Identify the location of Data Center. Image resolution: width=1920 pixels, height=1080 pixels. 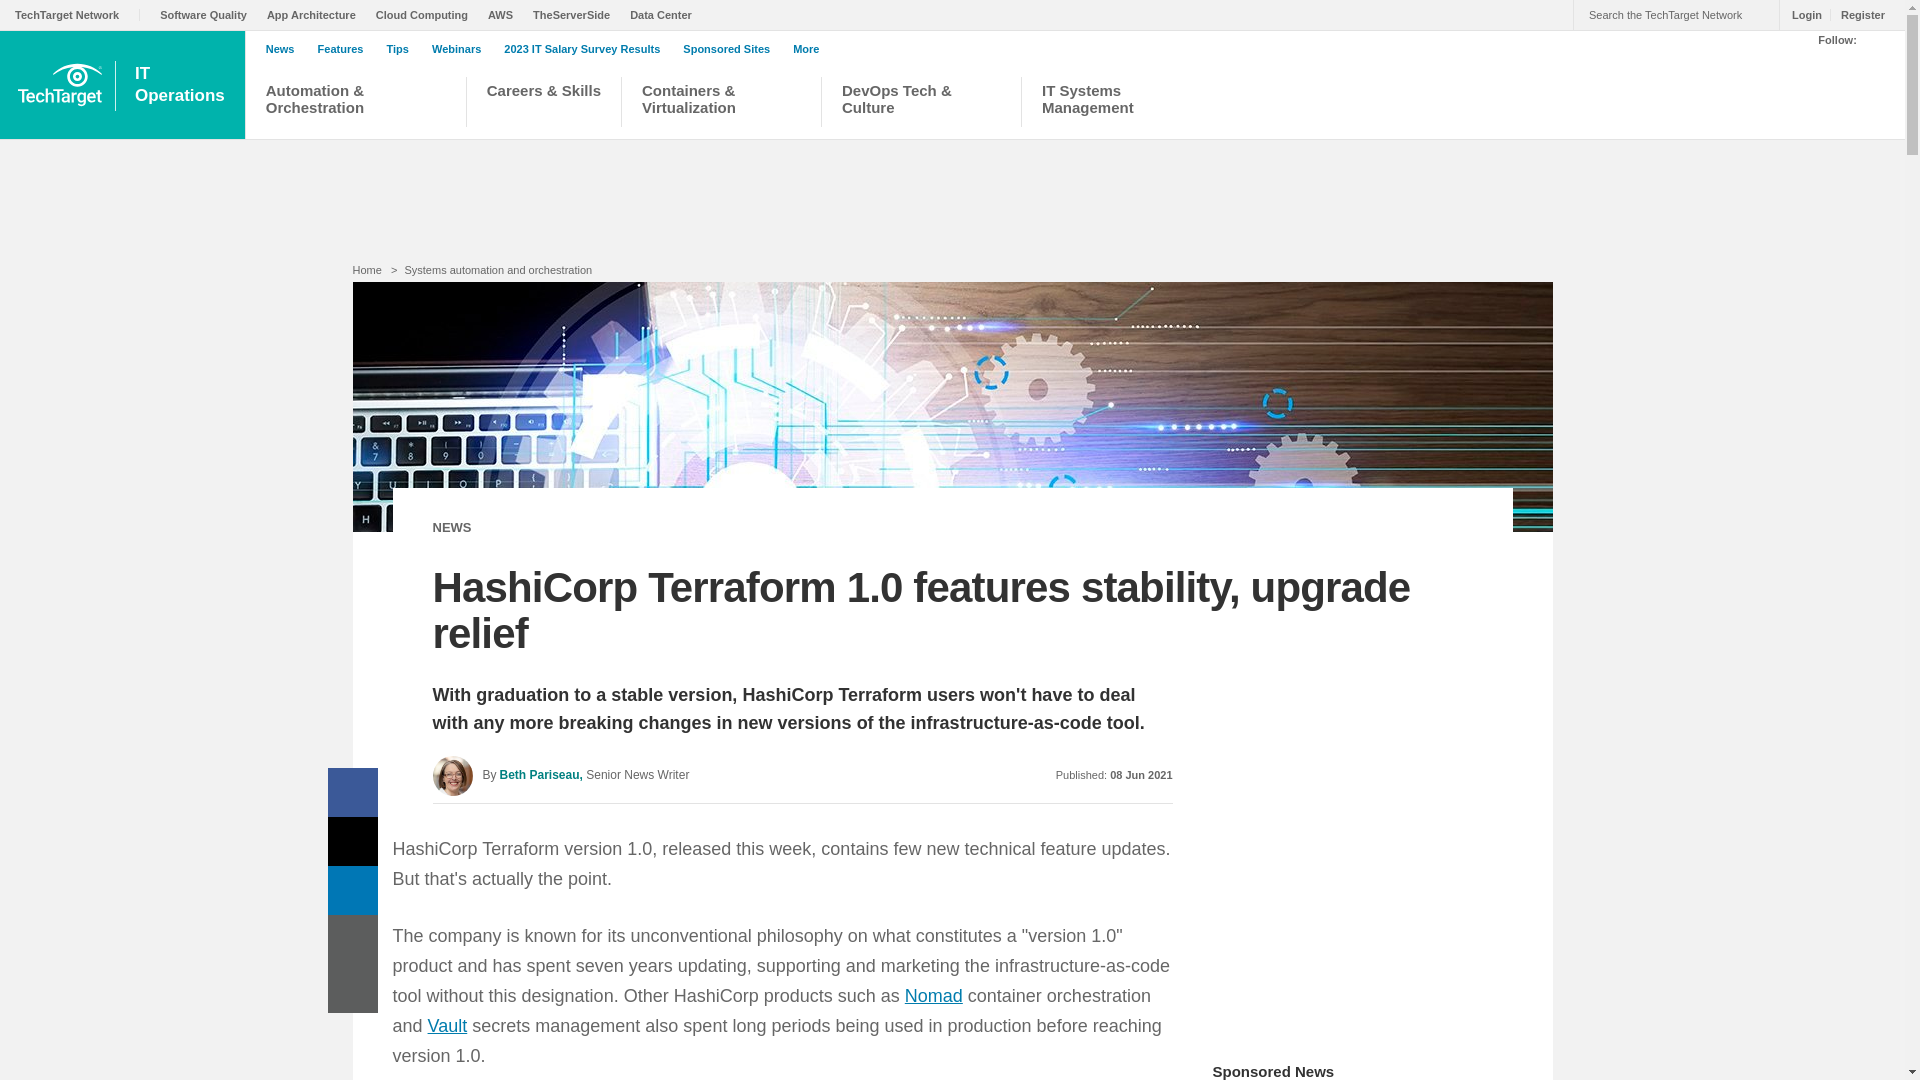
(666, 14).